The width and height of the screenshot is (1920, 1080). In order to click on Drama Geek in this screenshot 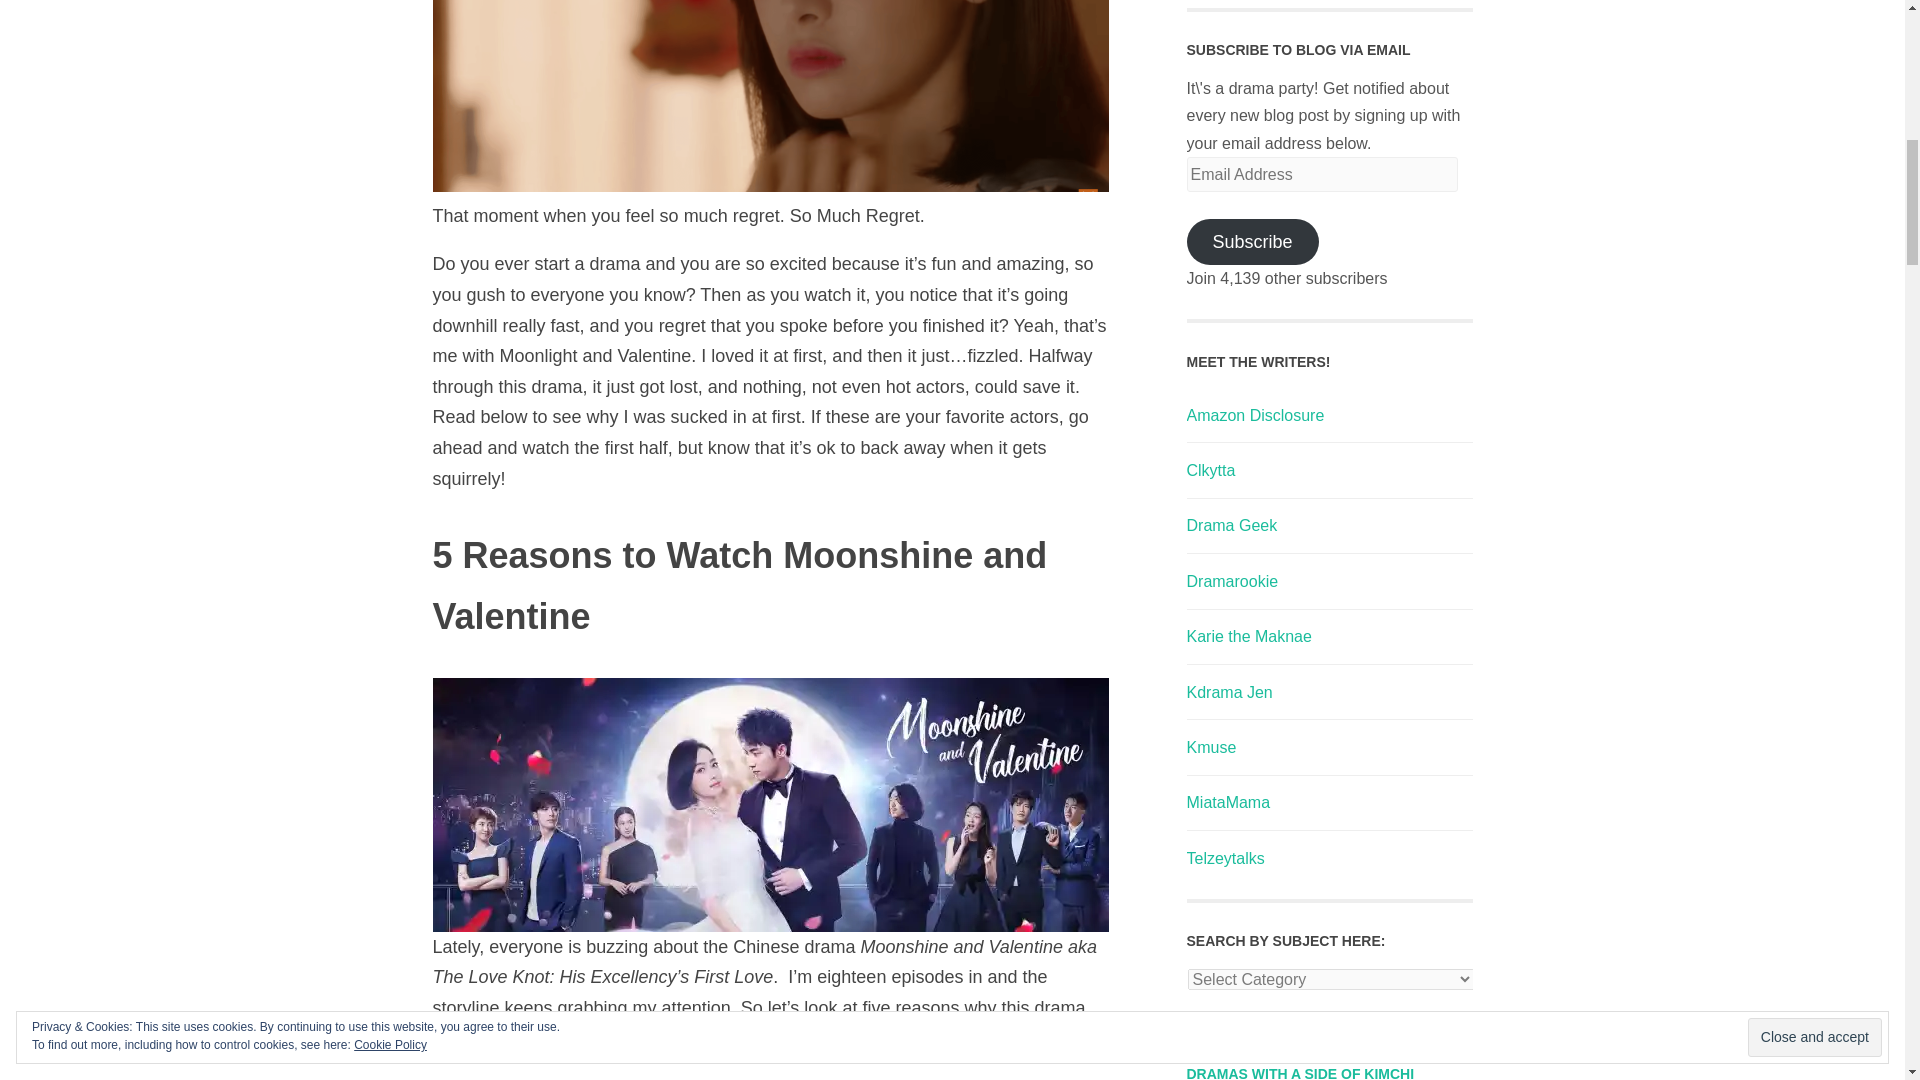, I will do `click(1231, 525)`.